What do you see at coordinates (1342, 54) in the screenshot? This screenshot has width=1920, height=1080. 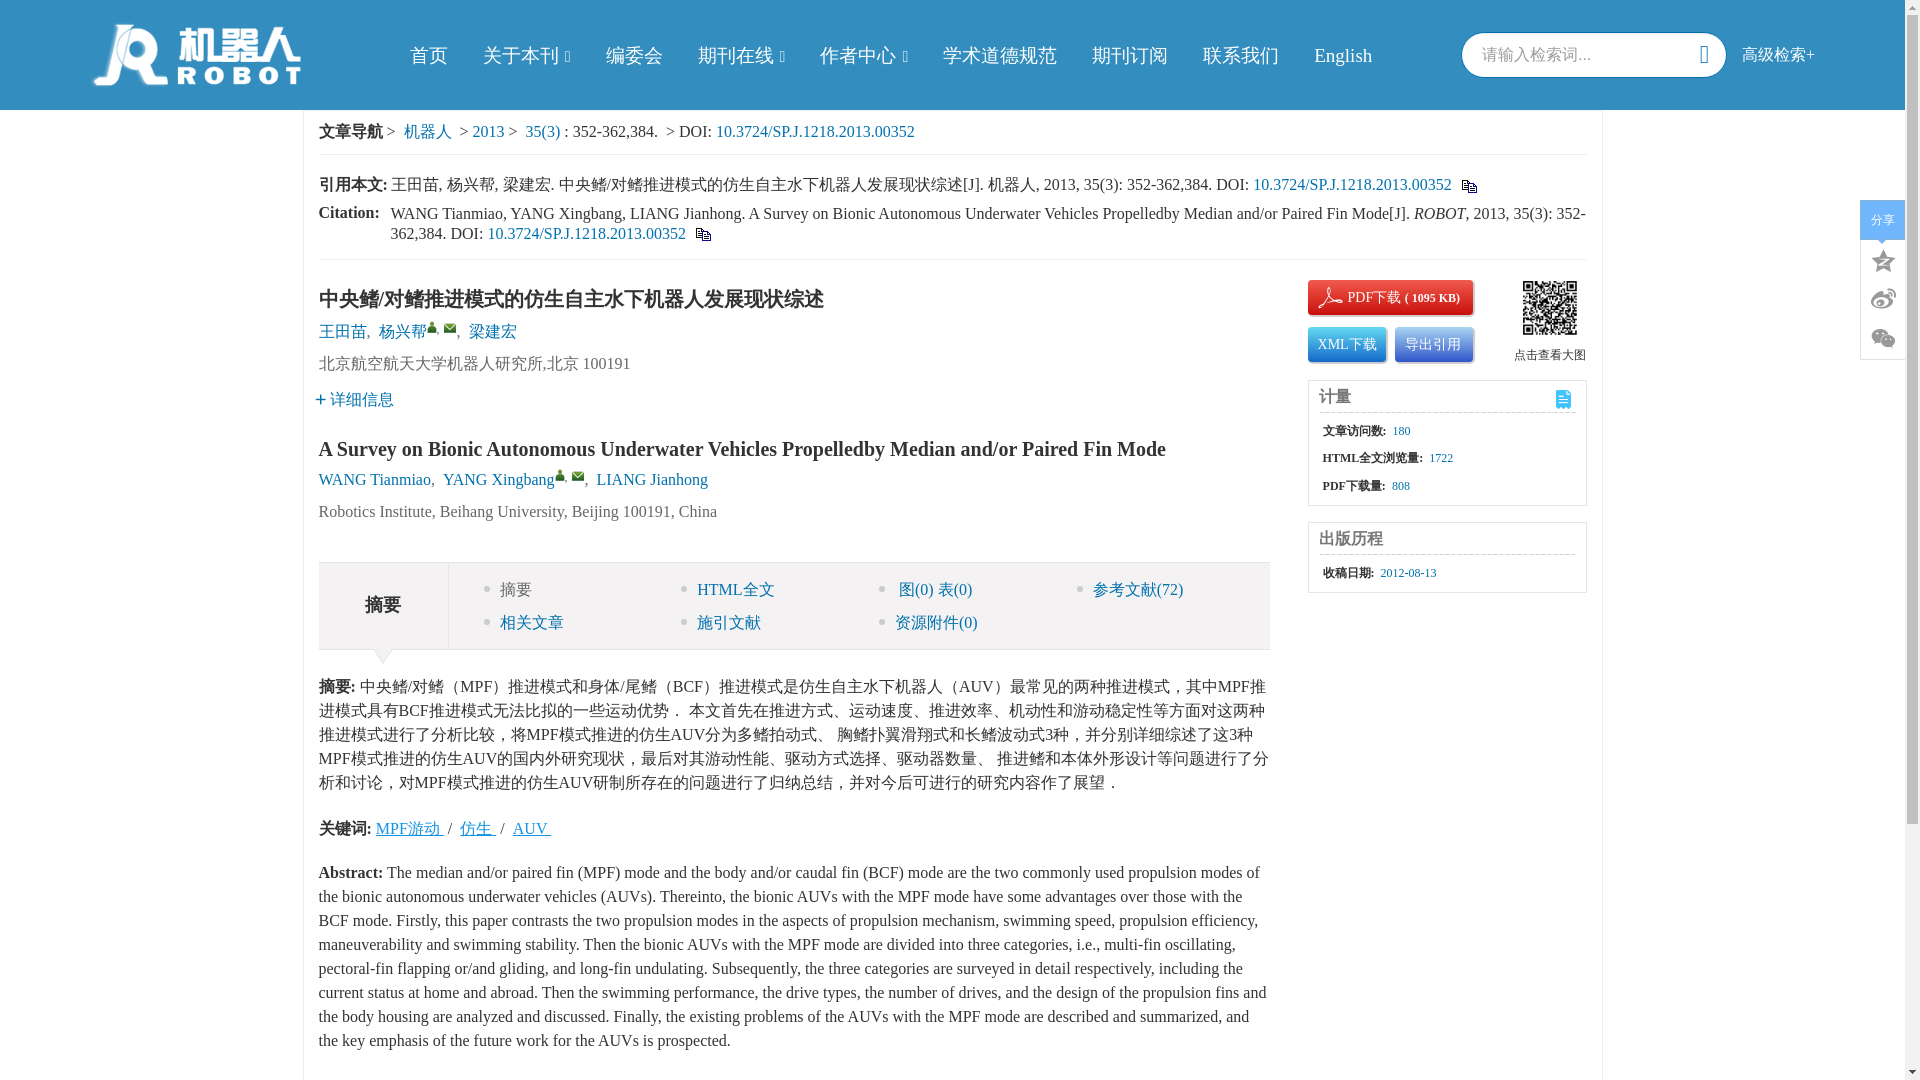 I see `English` at bounding box center [1342, 54].